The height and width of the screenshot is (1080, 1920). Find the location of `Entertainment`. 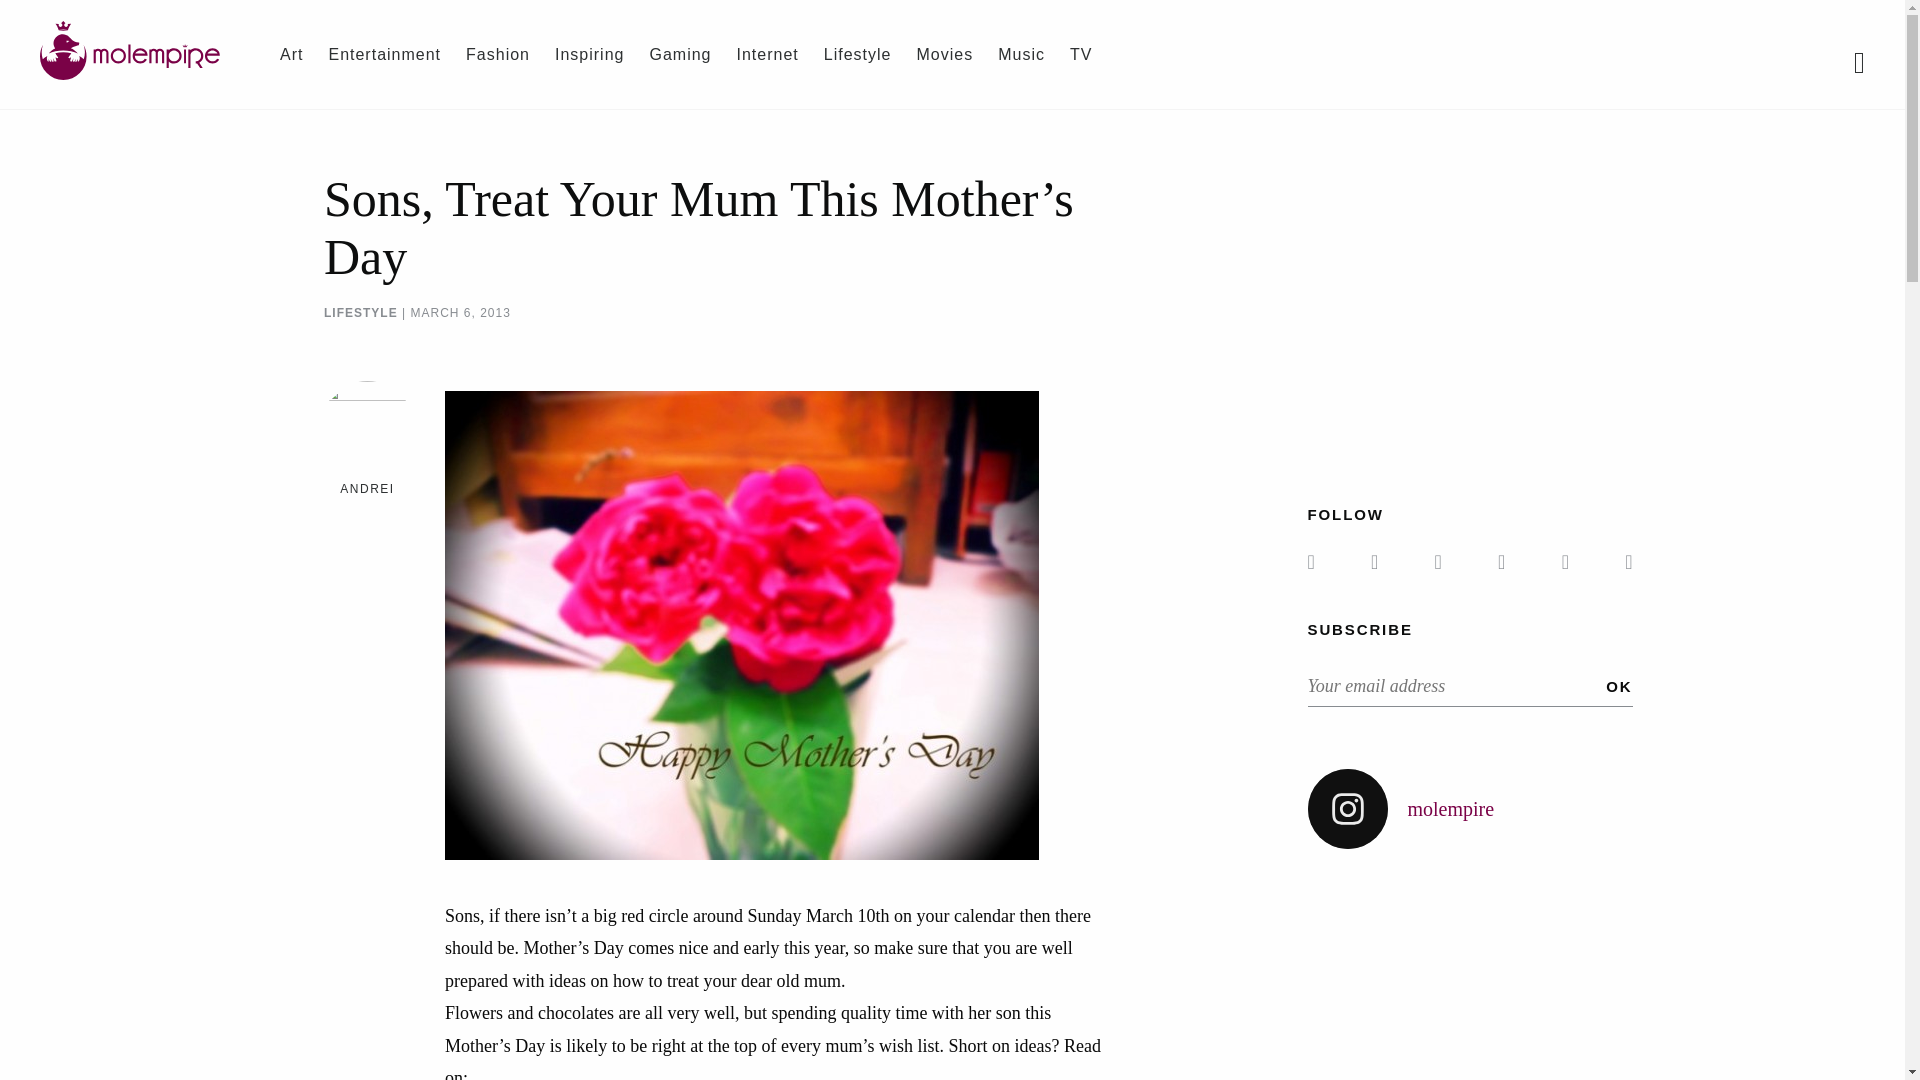

Entertainment is located at coordinates (384, 54).